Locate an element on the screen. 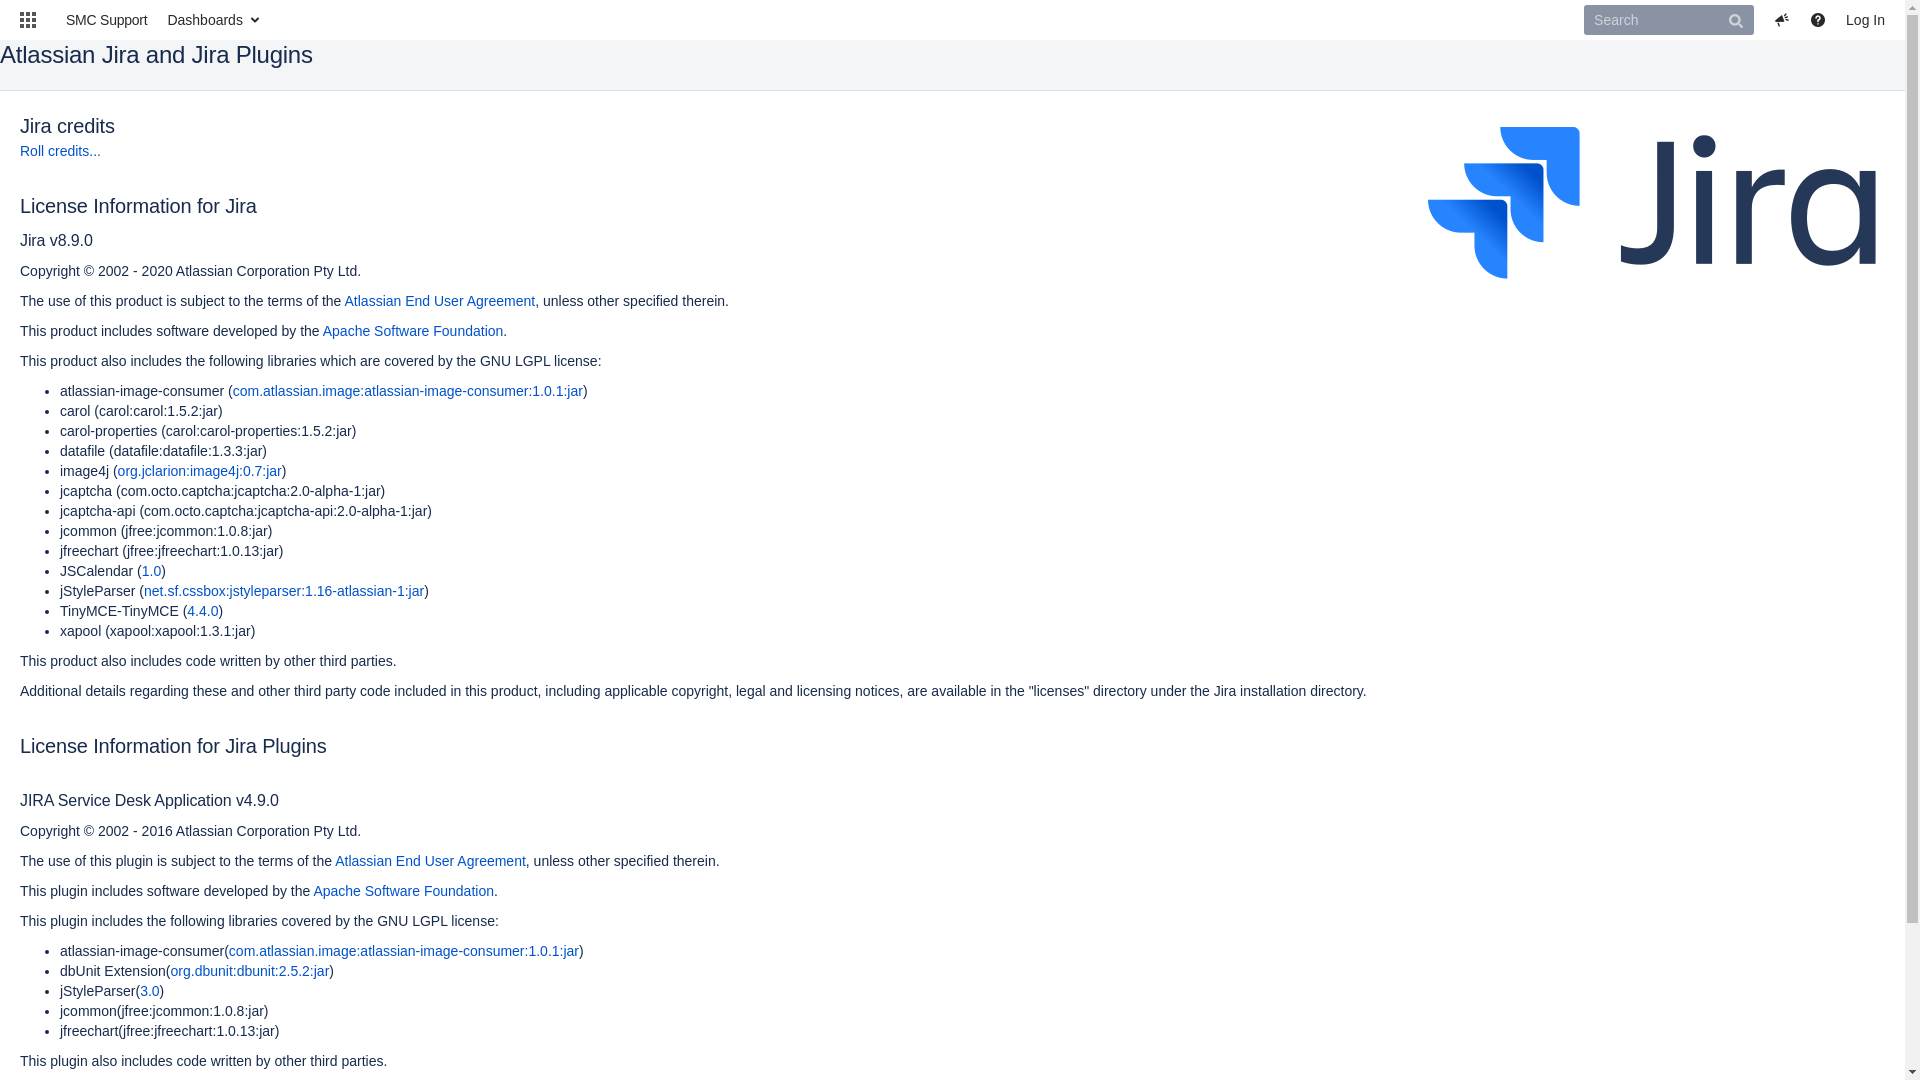 This screenshot has height=1080, width=1920. 1.0 is located at coordinates (152, 571).